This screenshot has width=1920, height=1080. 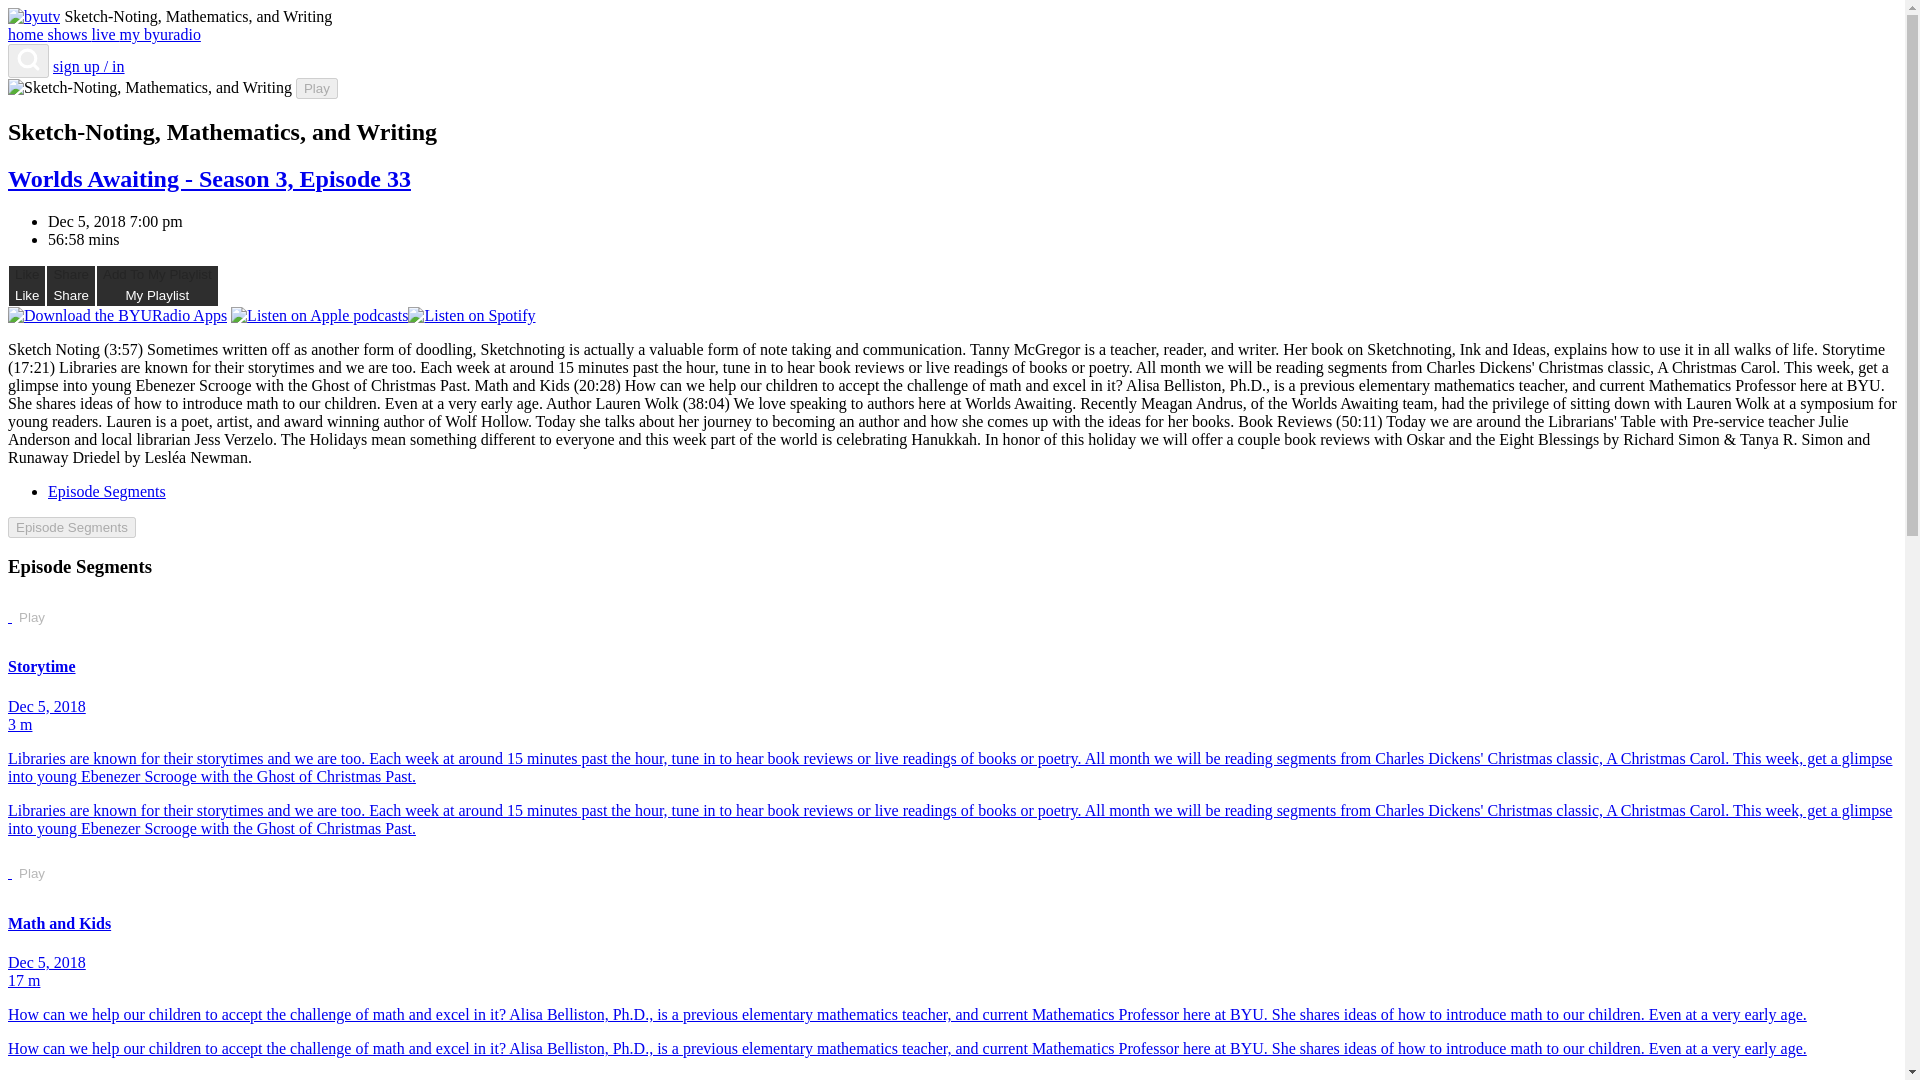 I want to click on live, so click(x=28, y=34).